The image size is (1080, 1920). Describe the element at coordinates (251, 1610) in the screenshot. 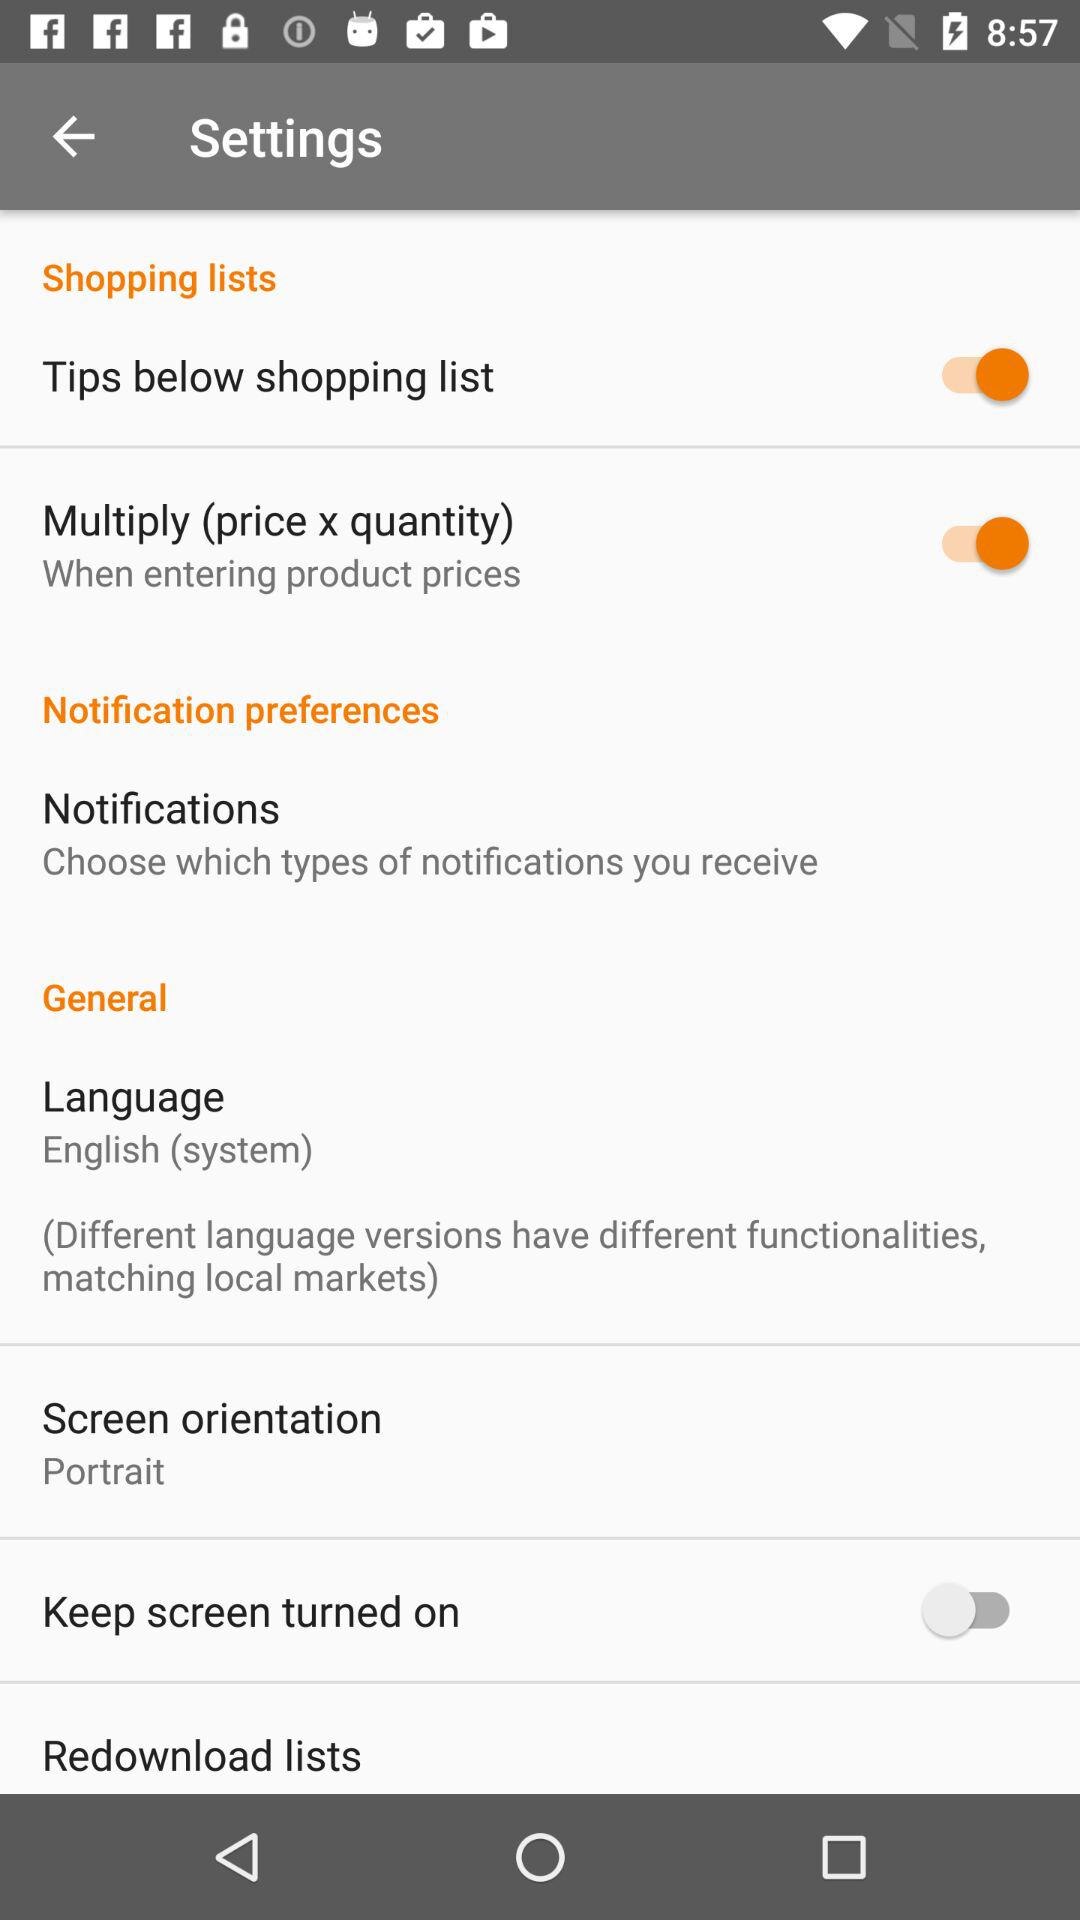

I see `open the icon below portrait icon` at that location.